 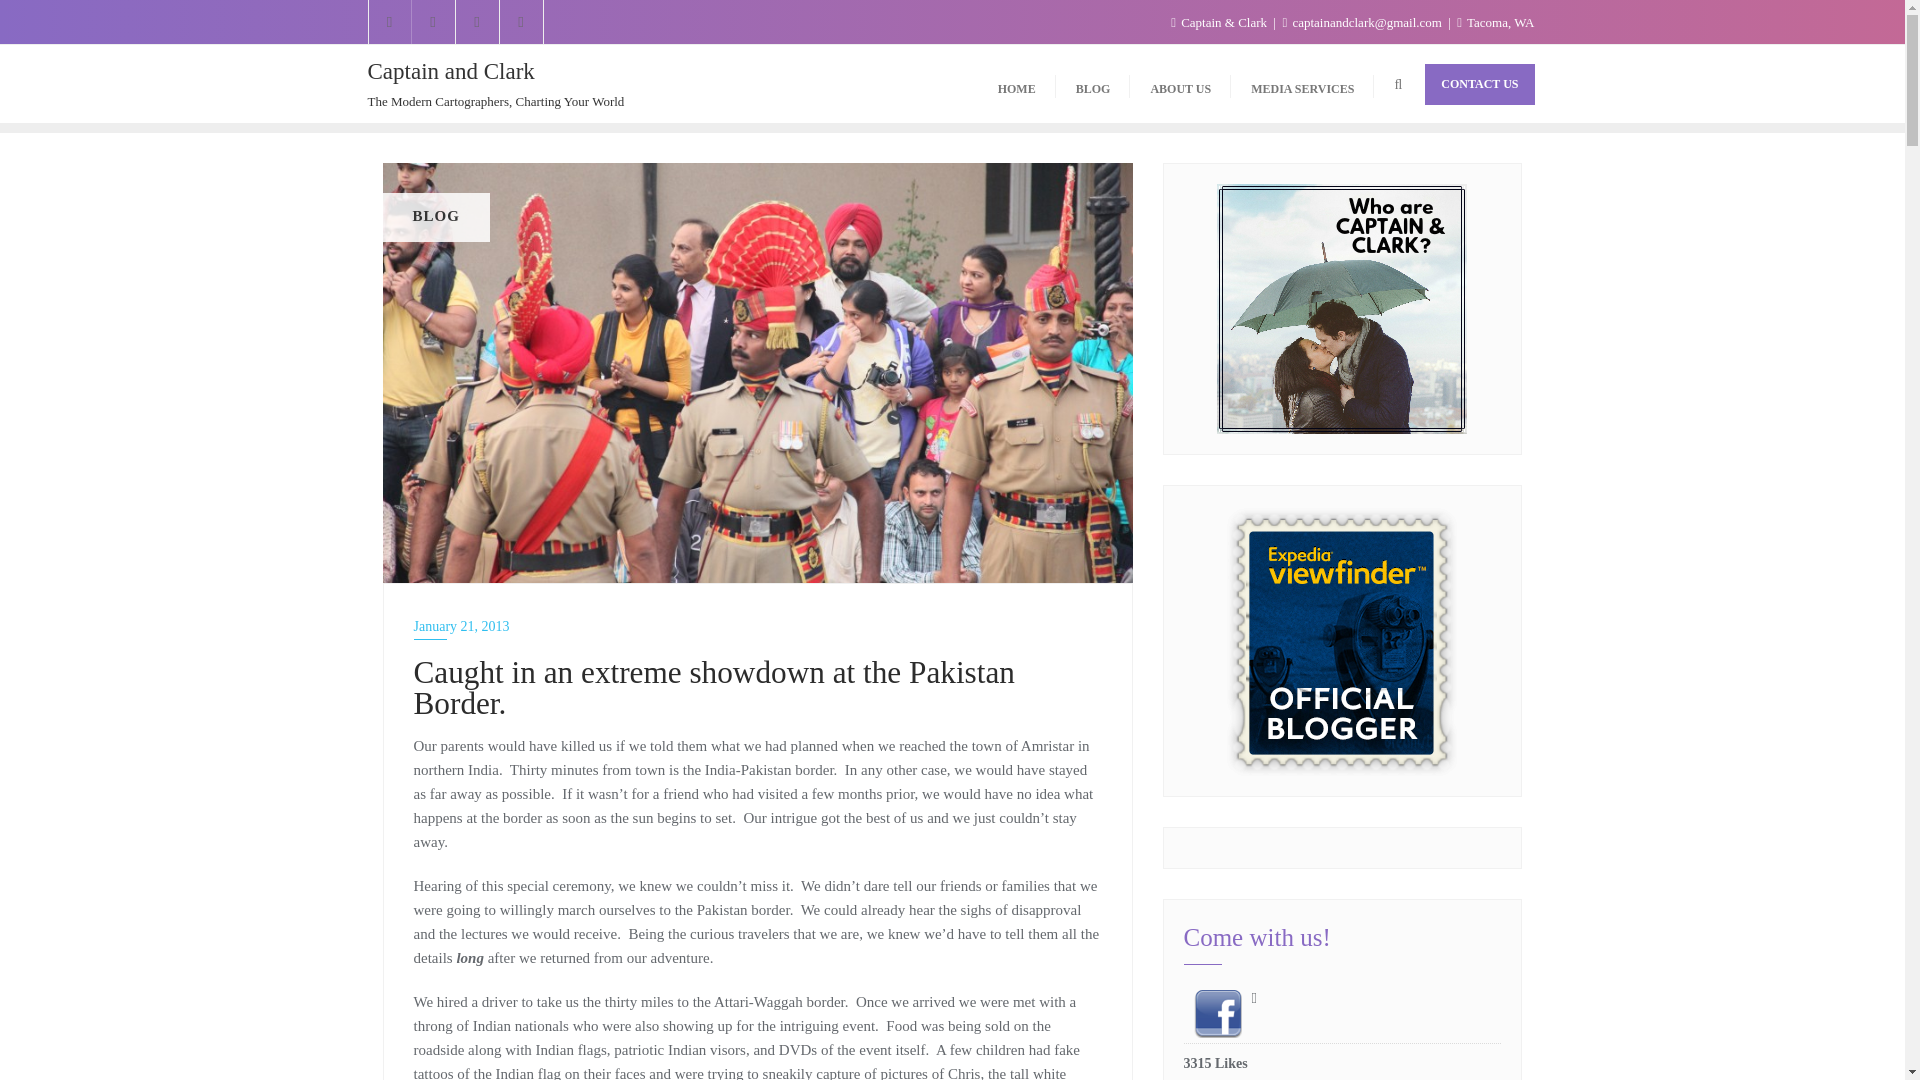 I want to click on MEDIA SERVICES, so click(x=1302, y=84).